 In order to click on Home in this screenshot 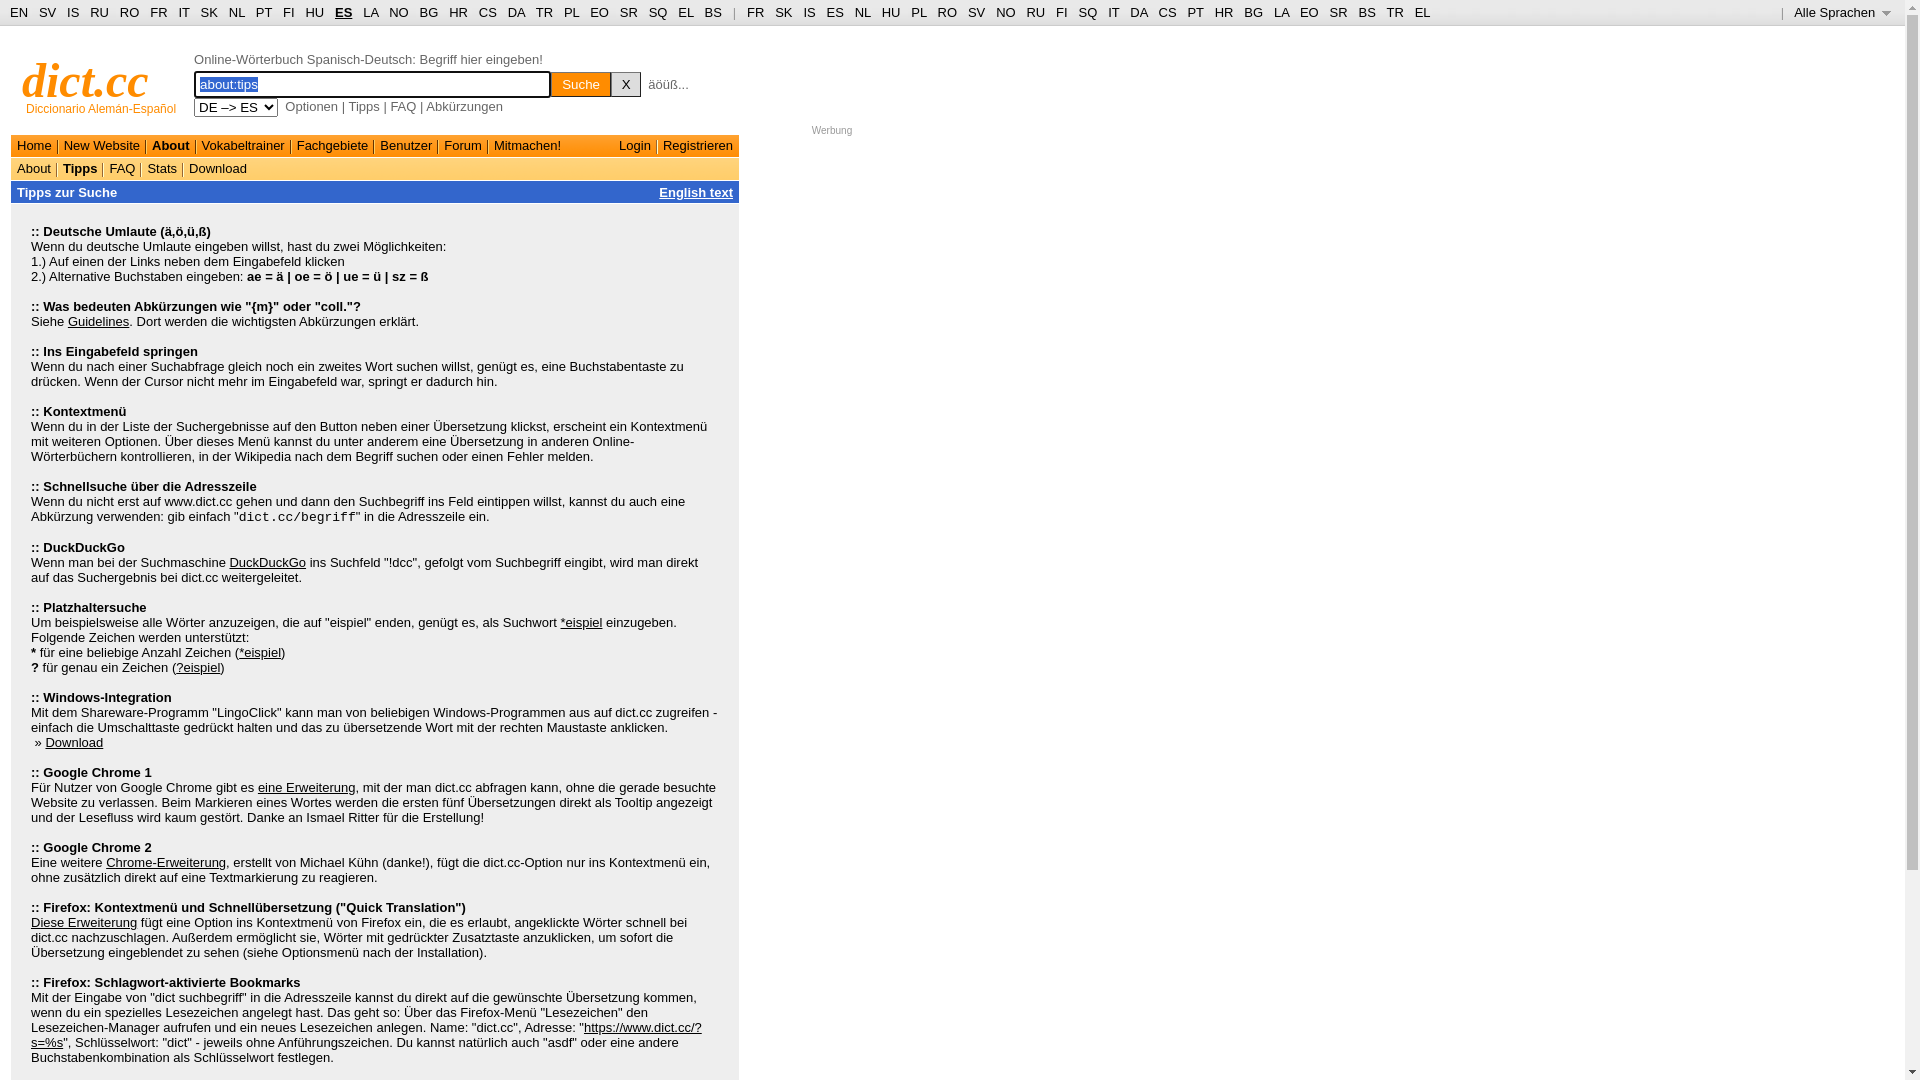, I will do `click(34, 146)`.